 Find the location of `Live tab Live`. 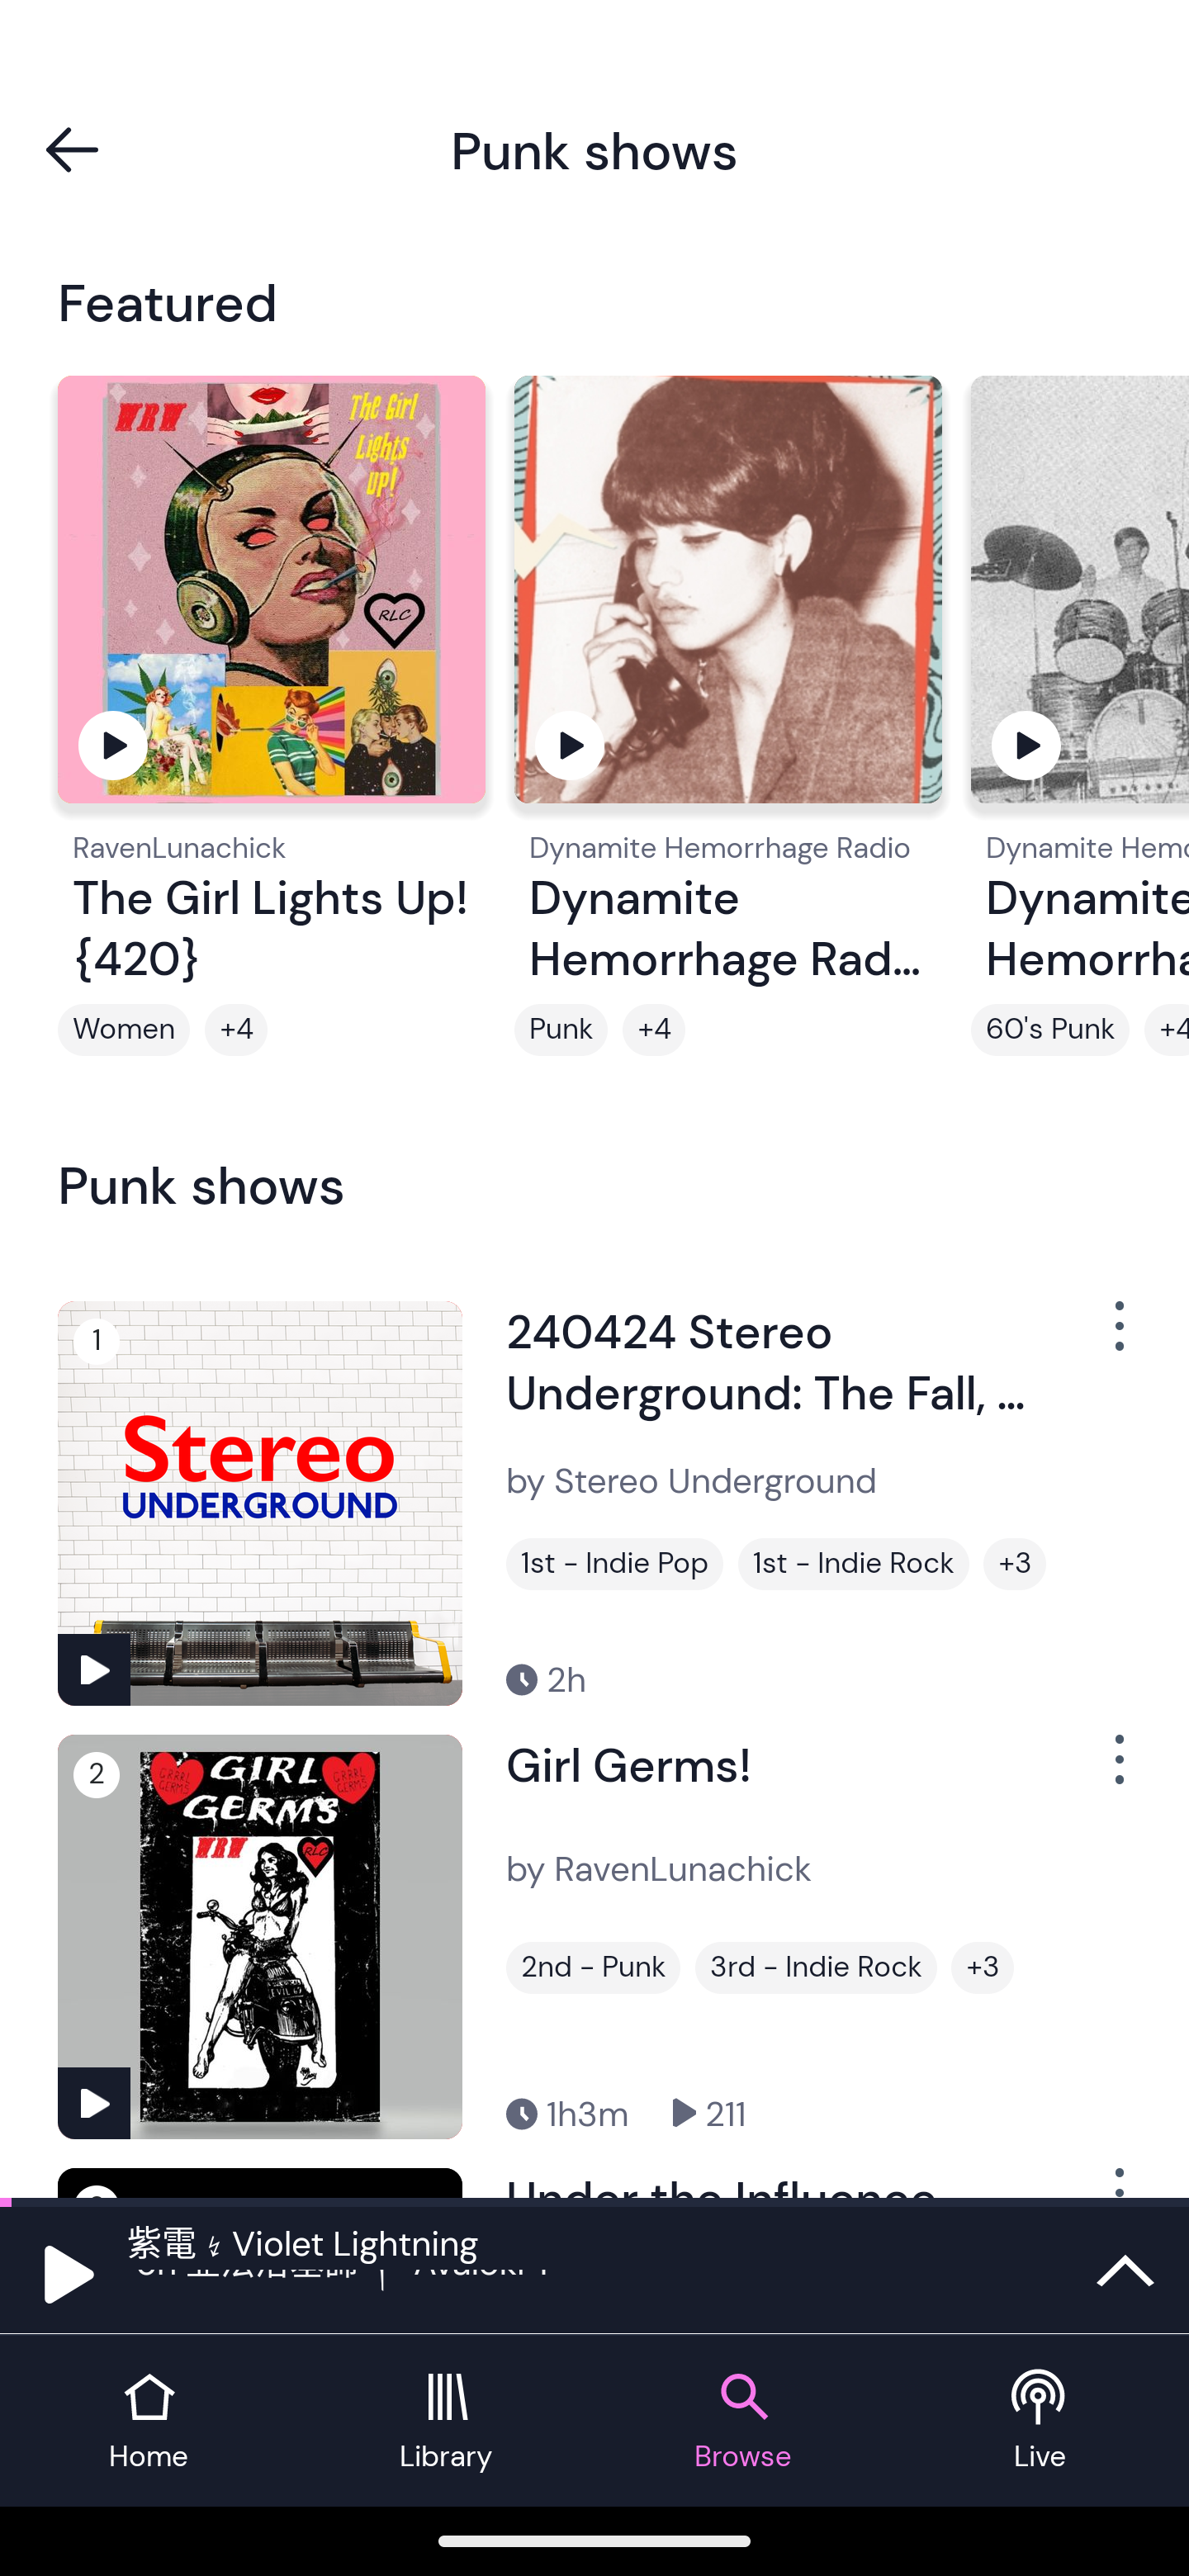

Live tab Live is located at coordinates (1040, 2421).